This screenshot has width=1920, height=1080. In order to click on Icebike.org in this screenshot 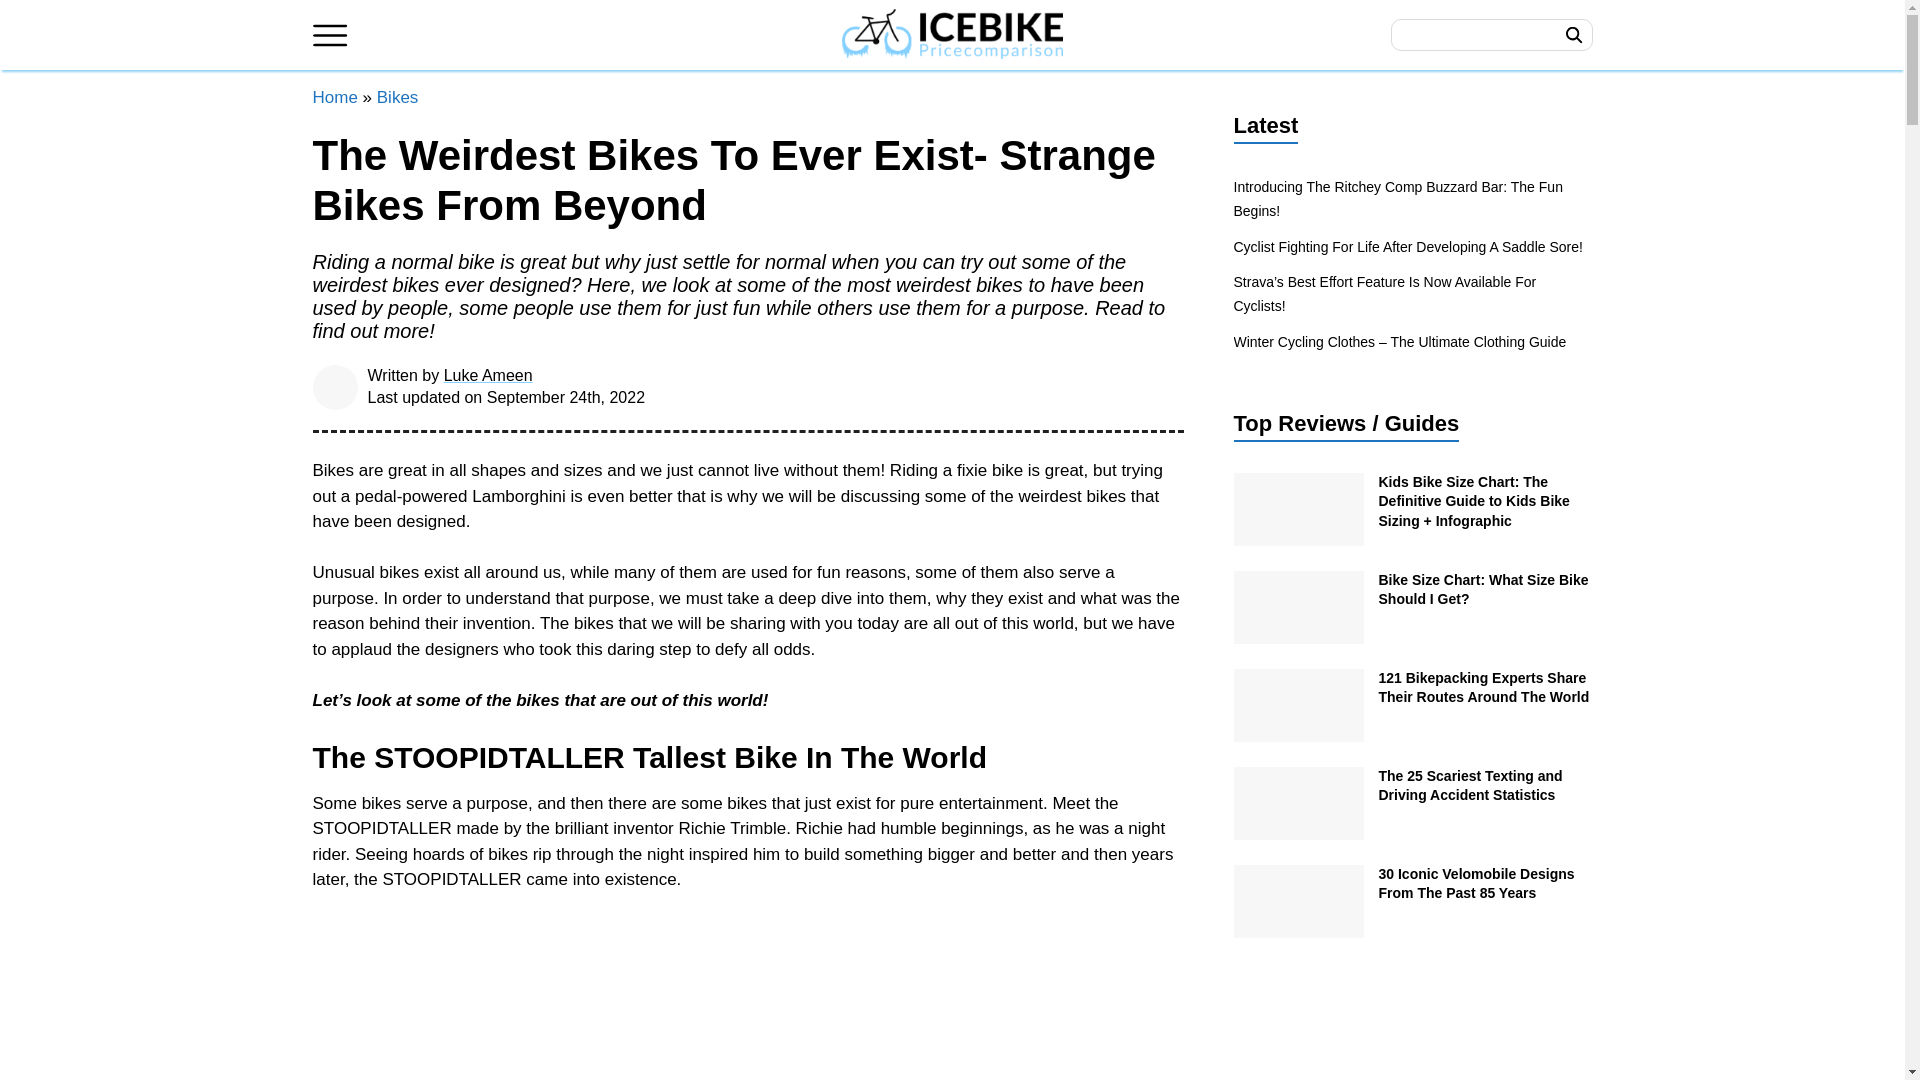, I will do `click(952, 35)`.